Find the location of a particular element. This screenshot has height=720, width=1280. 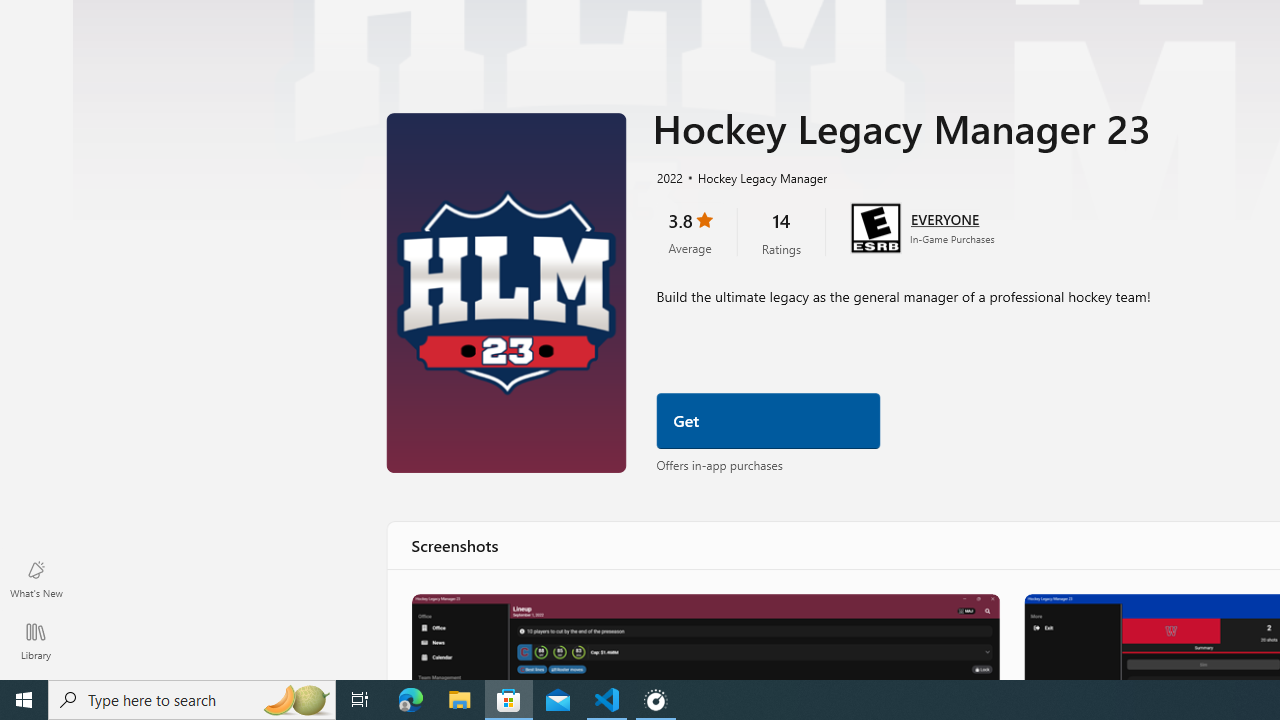

3.8 stars. Click to skip to ratings and reviews is located at coordinates (690, 232).